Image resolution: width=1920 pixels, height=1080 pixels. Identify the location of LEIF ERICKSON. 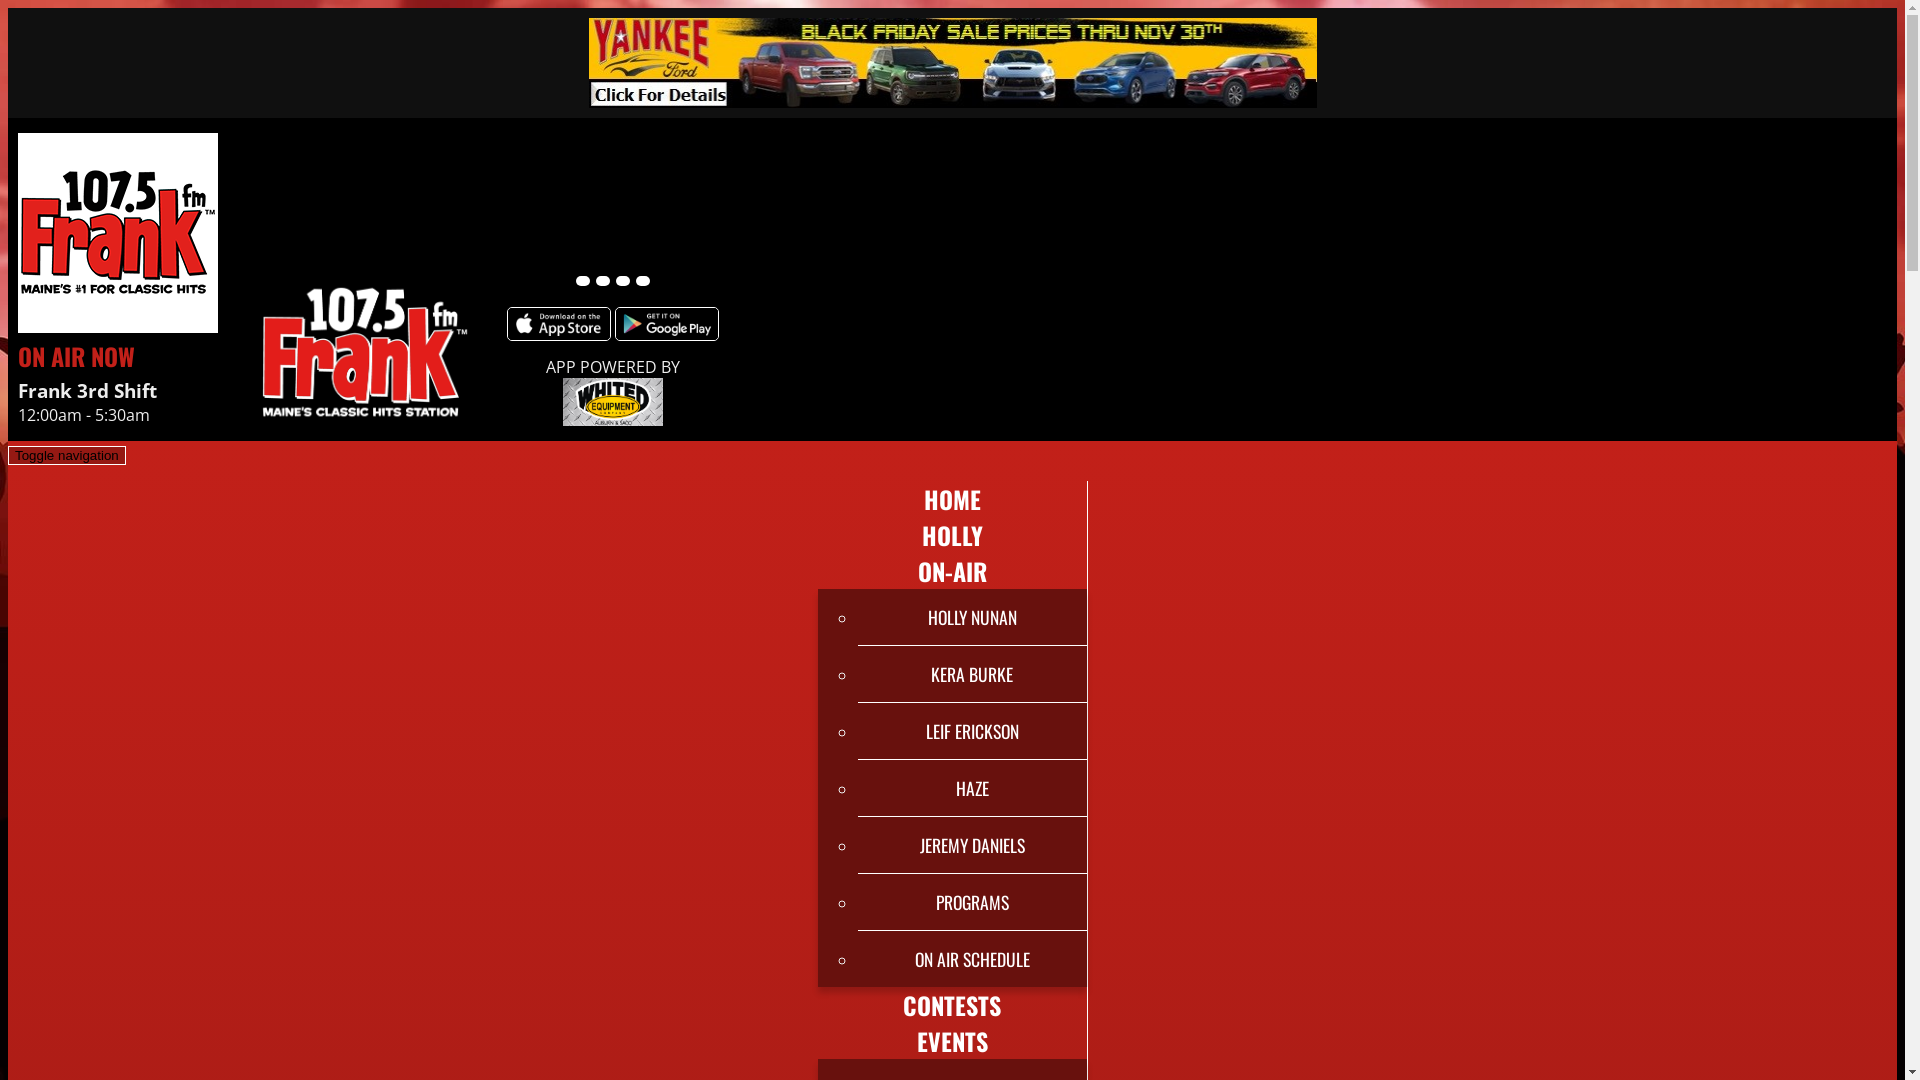
(972, 730).